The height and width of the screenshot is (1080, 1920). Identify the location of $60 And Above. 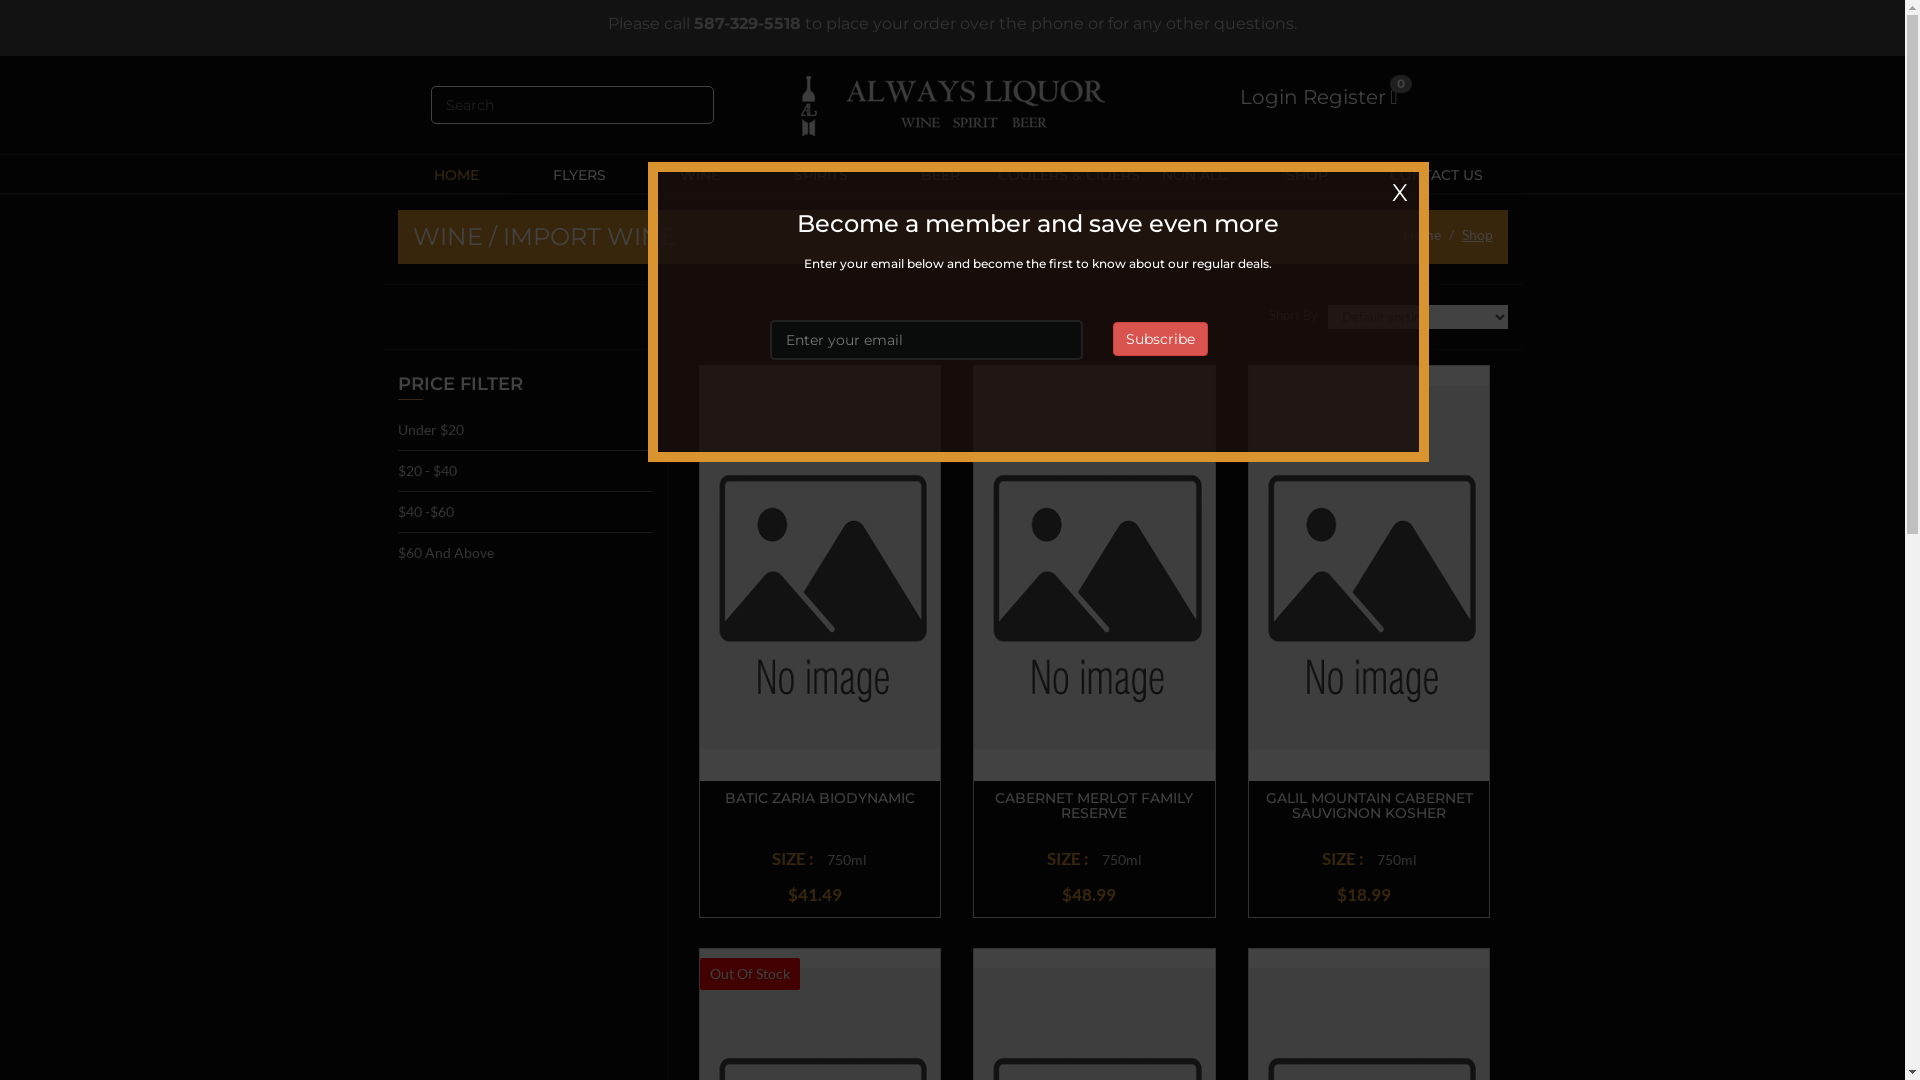
(526, 553).